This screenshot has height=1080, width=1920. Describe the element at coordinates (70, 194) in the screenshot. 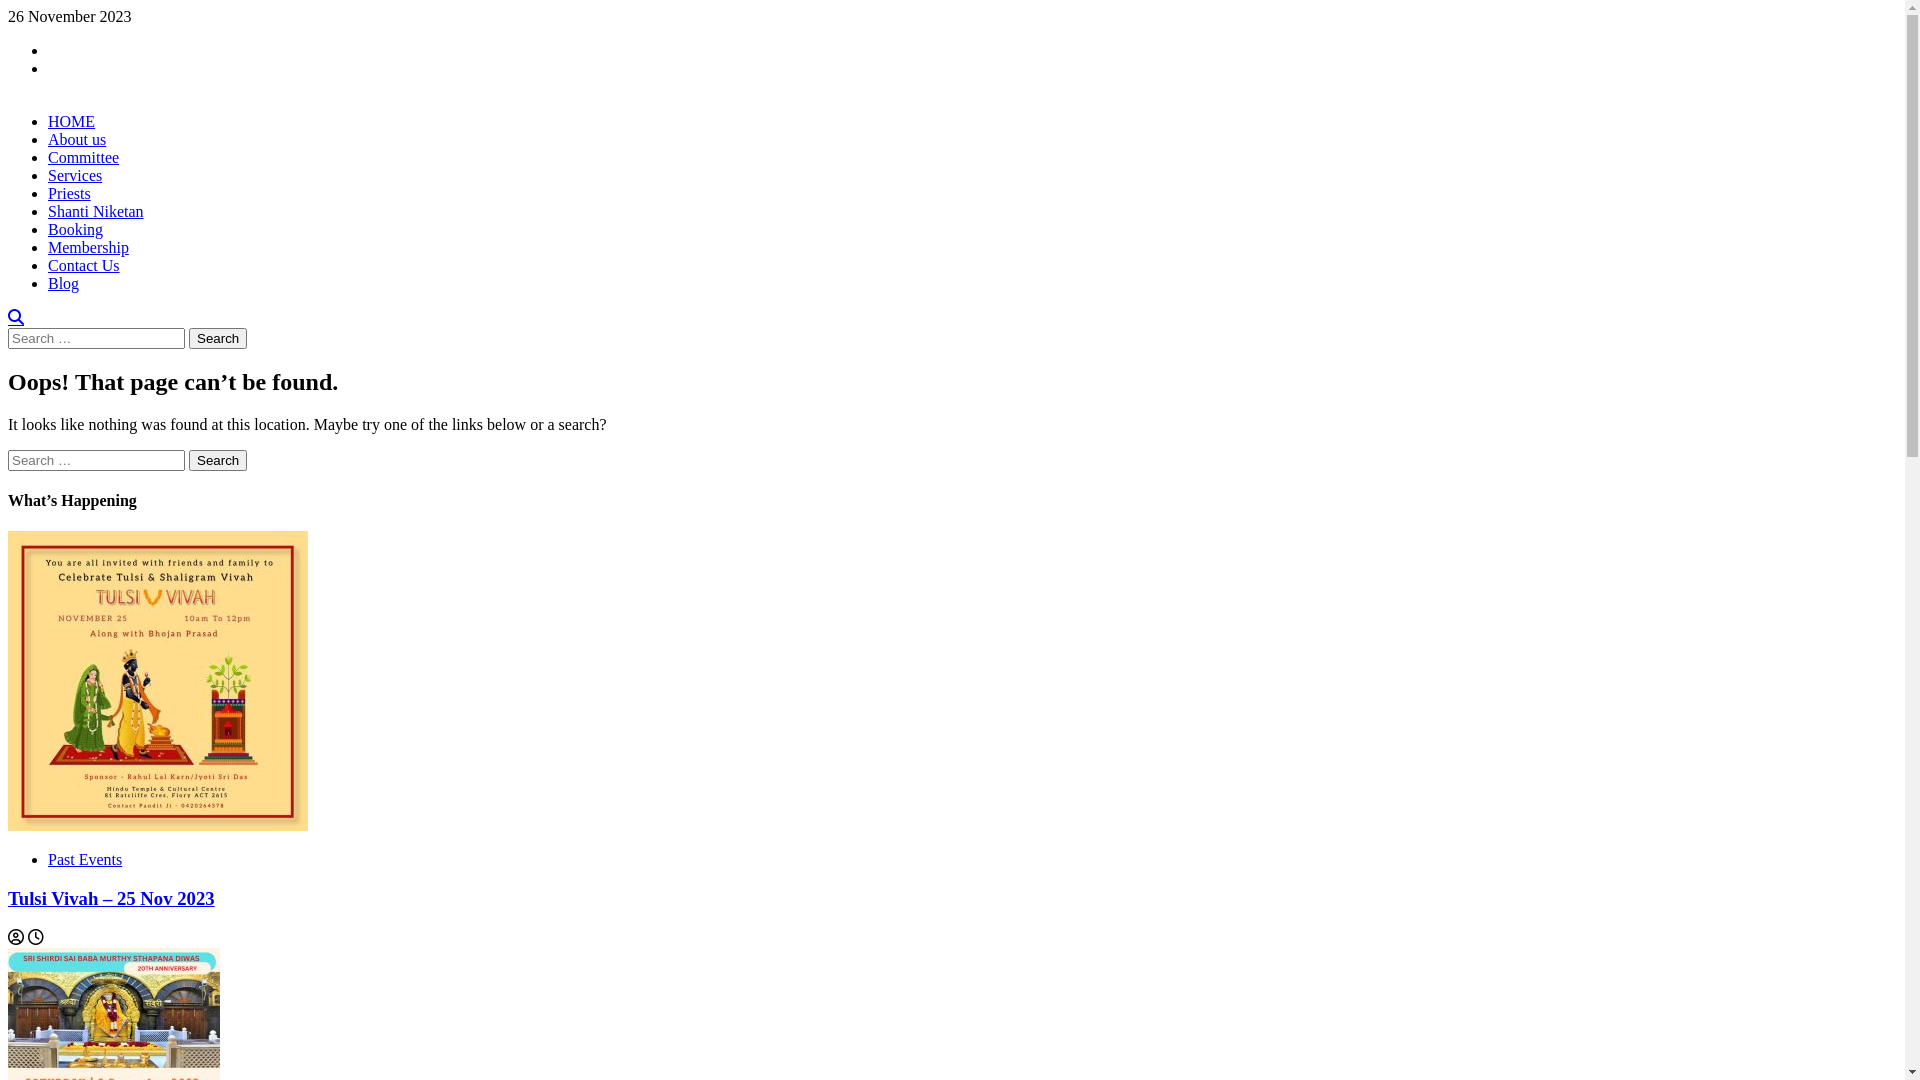

I see `Priests` at that location.